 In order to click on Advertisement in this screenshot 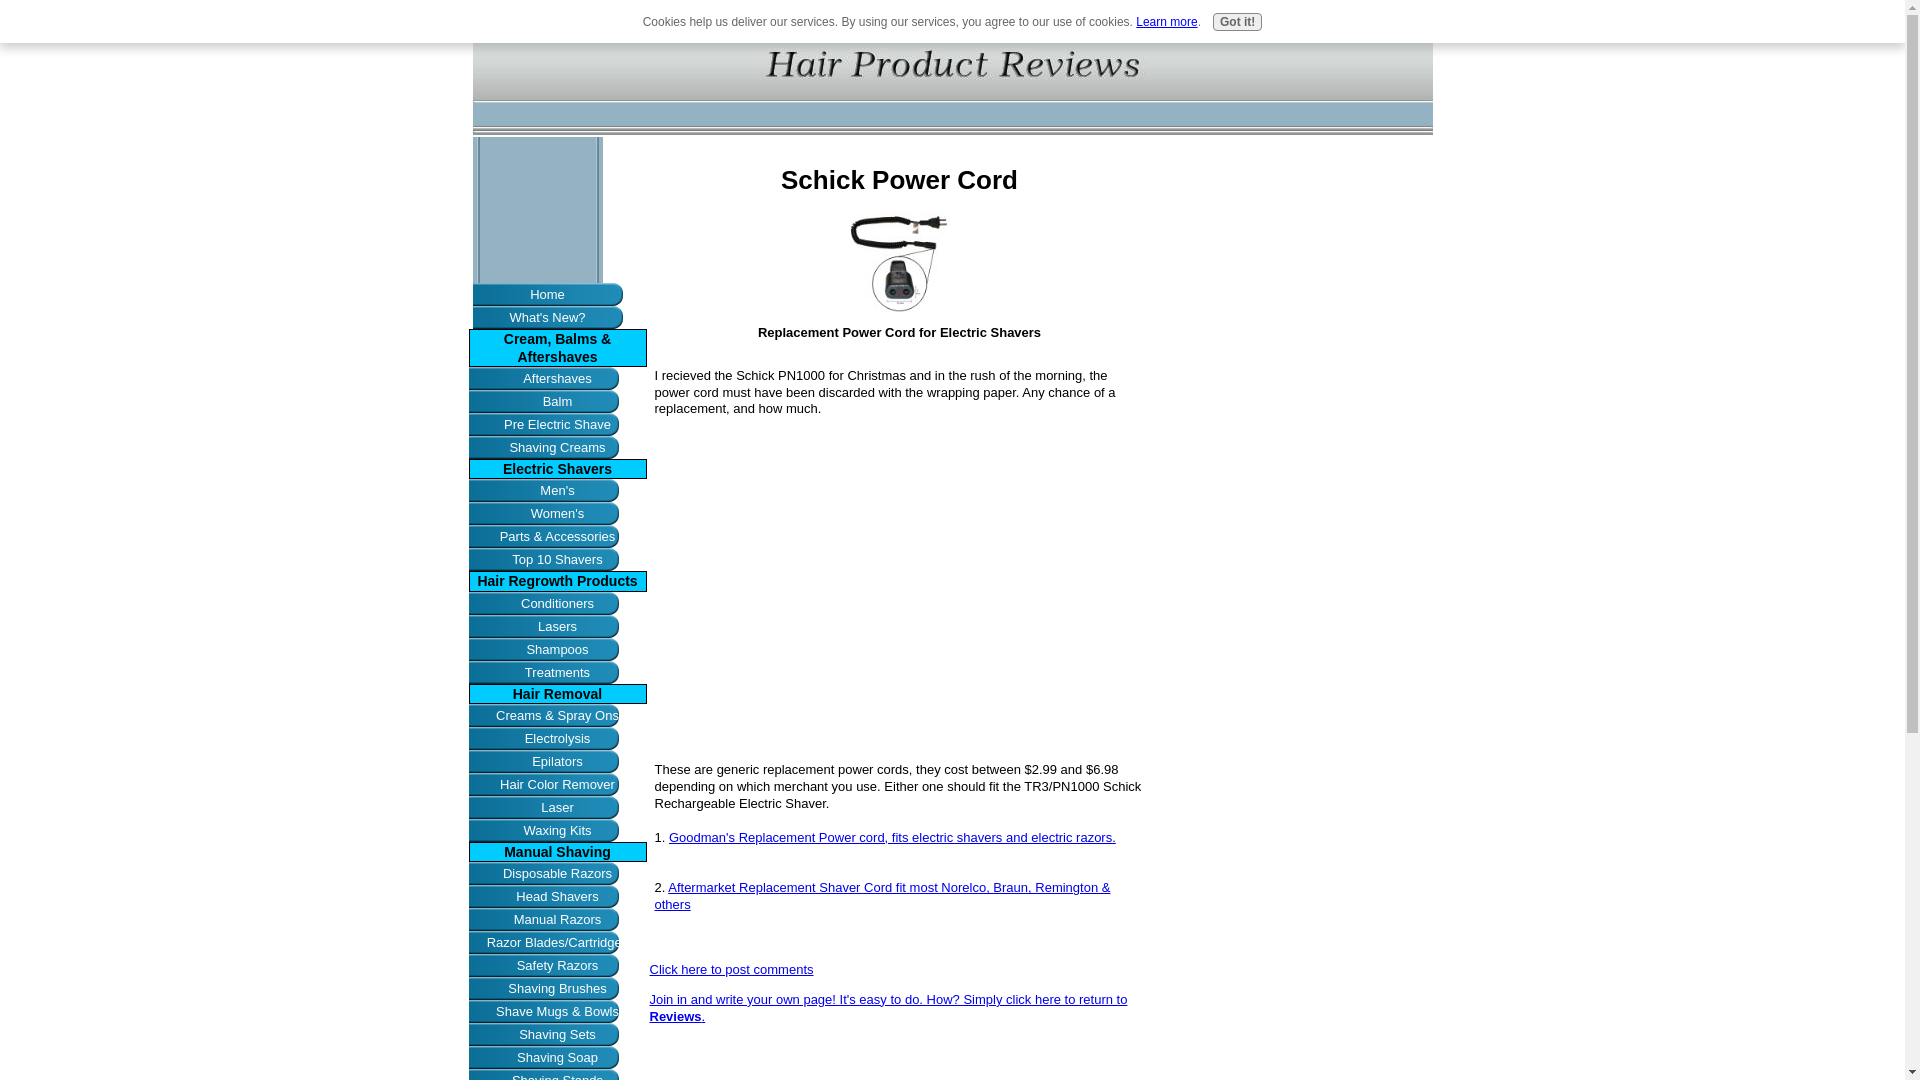, I will do `click(900, 1059)`.